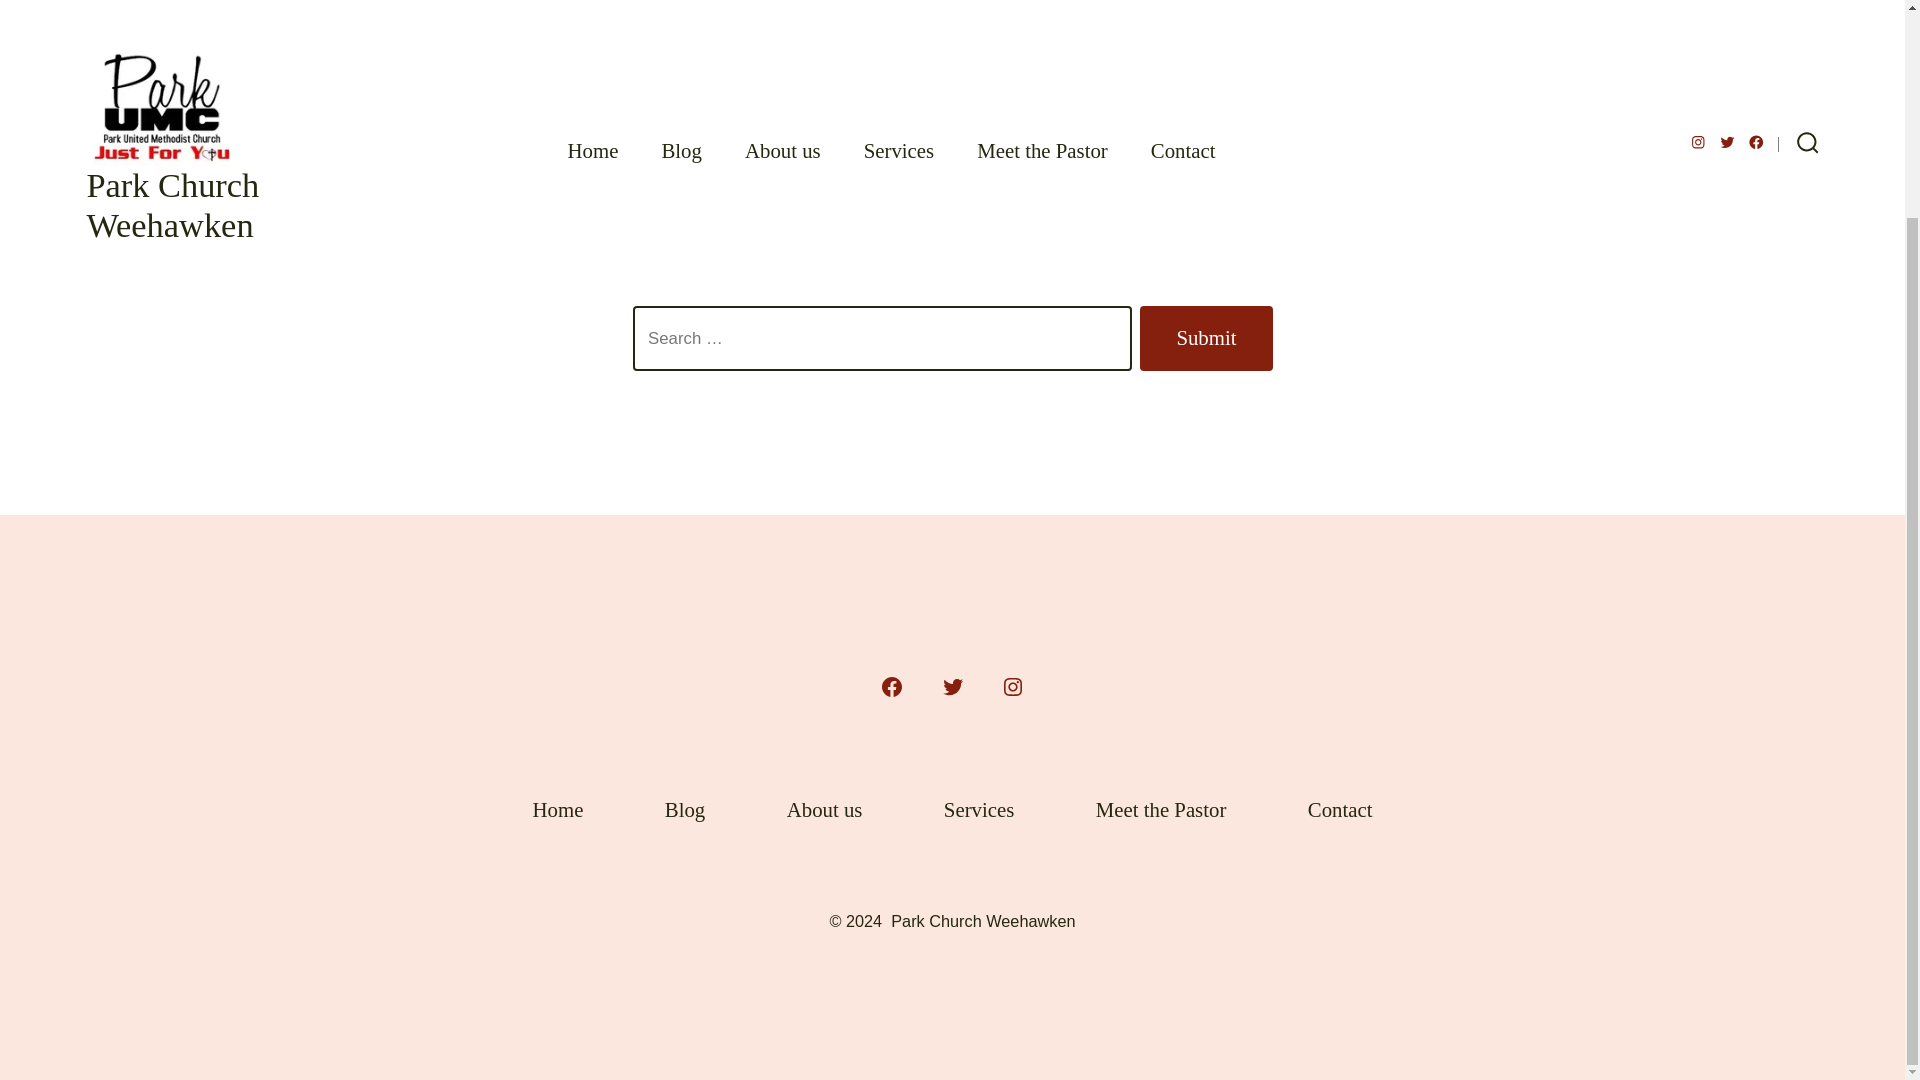  Describe the element at coordinates (978, 810) in the screenshot. I see `Services` at that location.